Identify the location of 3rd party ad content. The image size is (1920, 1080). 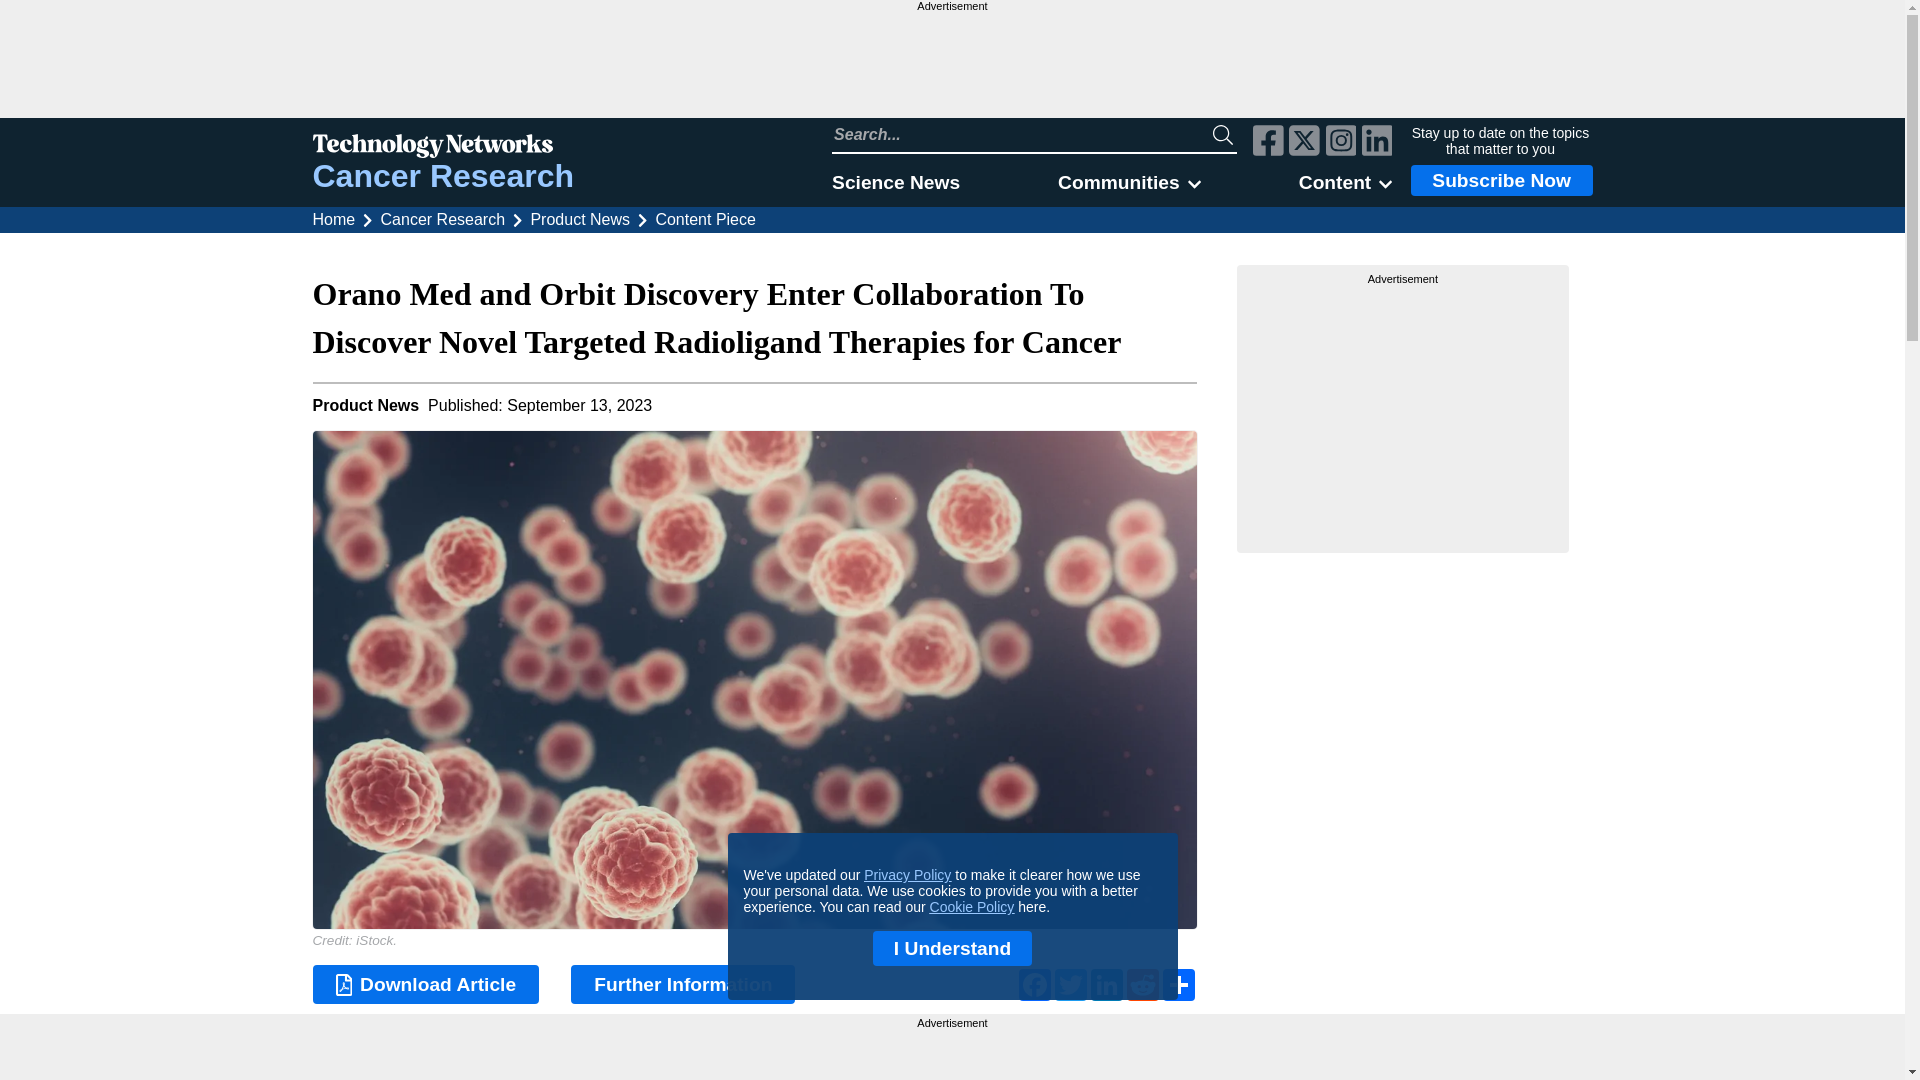
(951, 65).